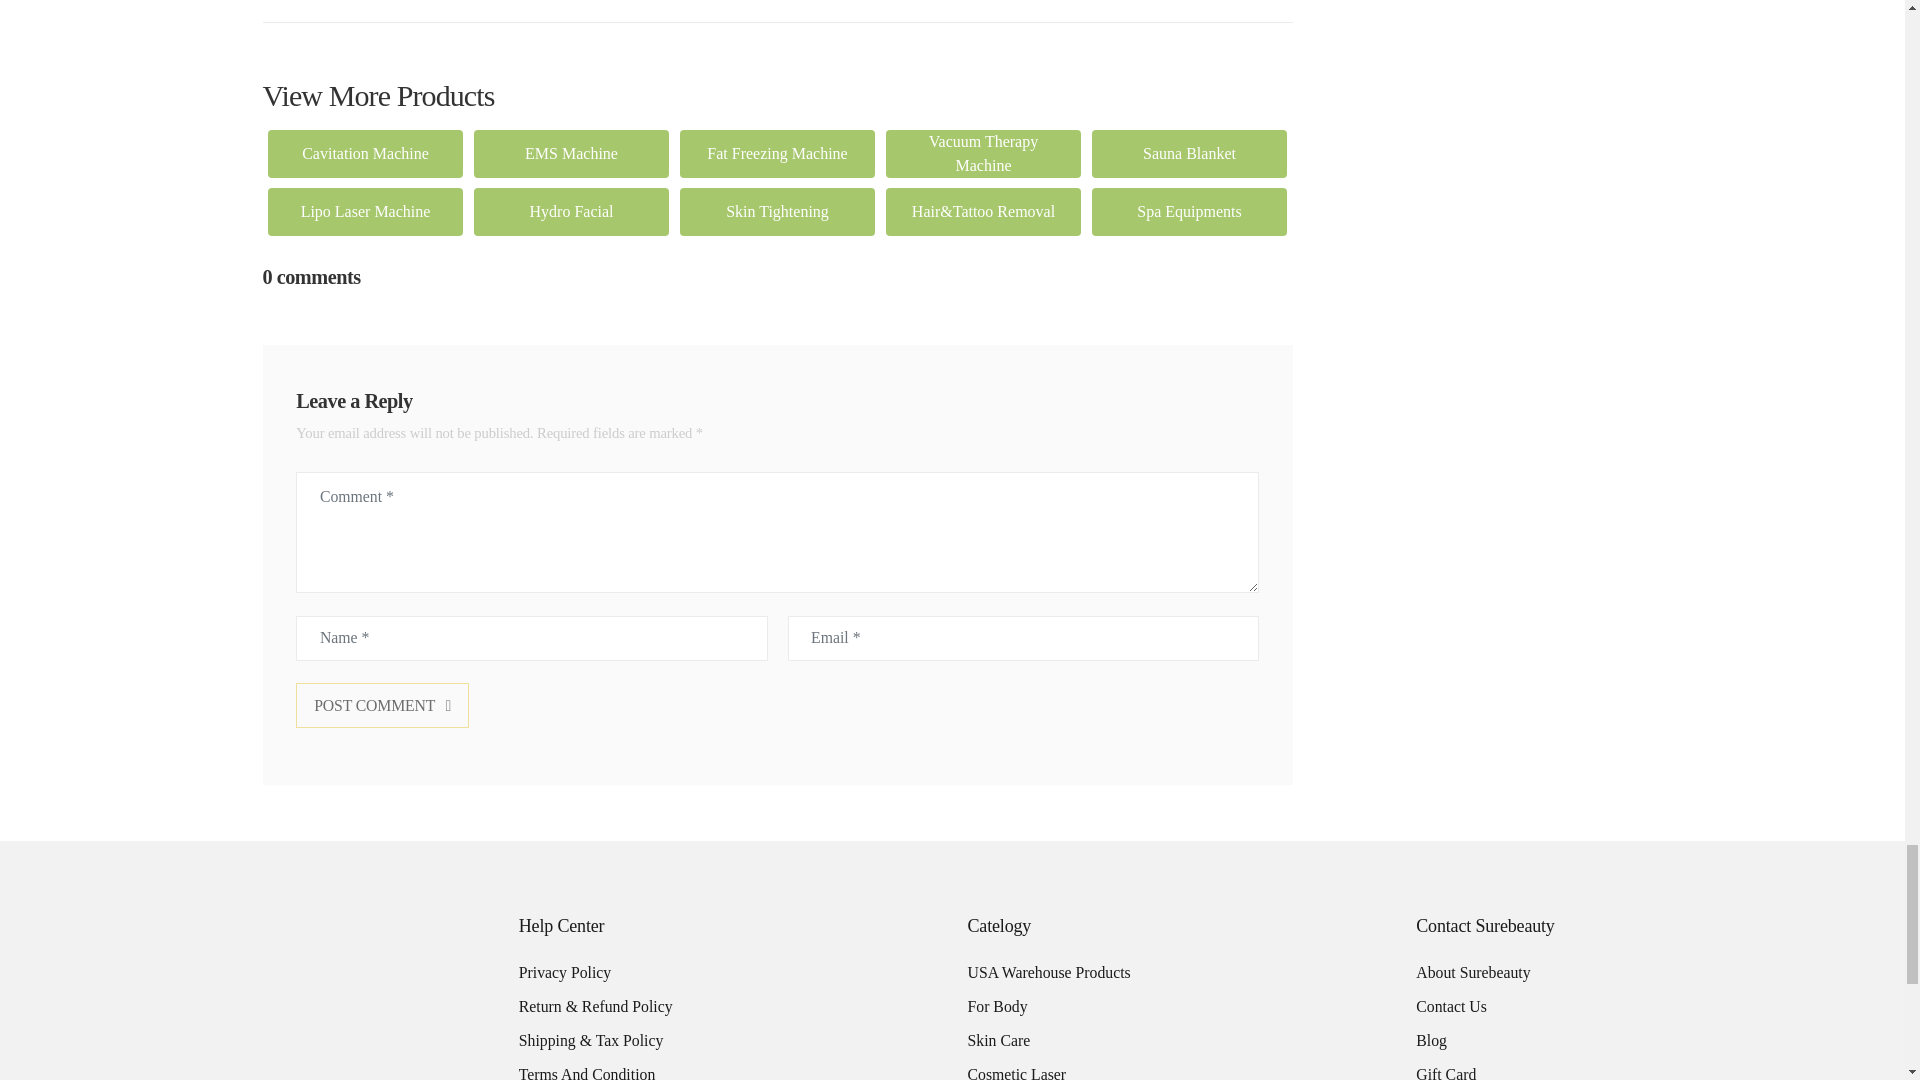 This screenshot has height=1080, width=1920. I want to click on Lipo Laser Machine, so click(366, 212).